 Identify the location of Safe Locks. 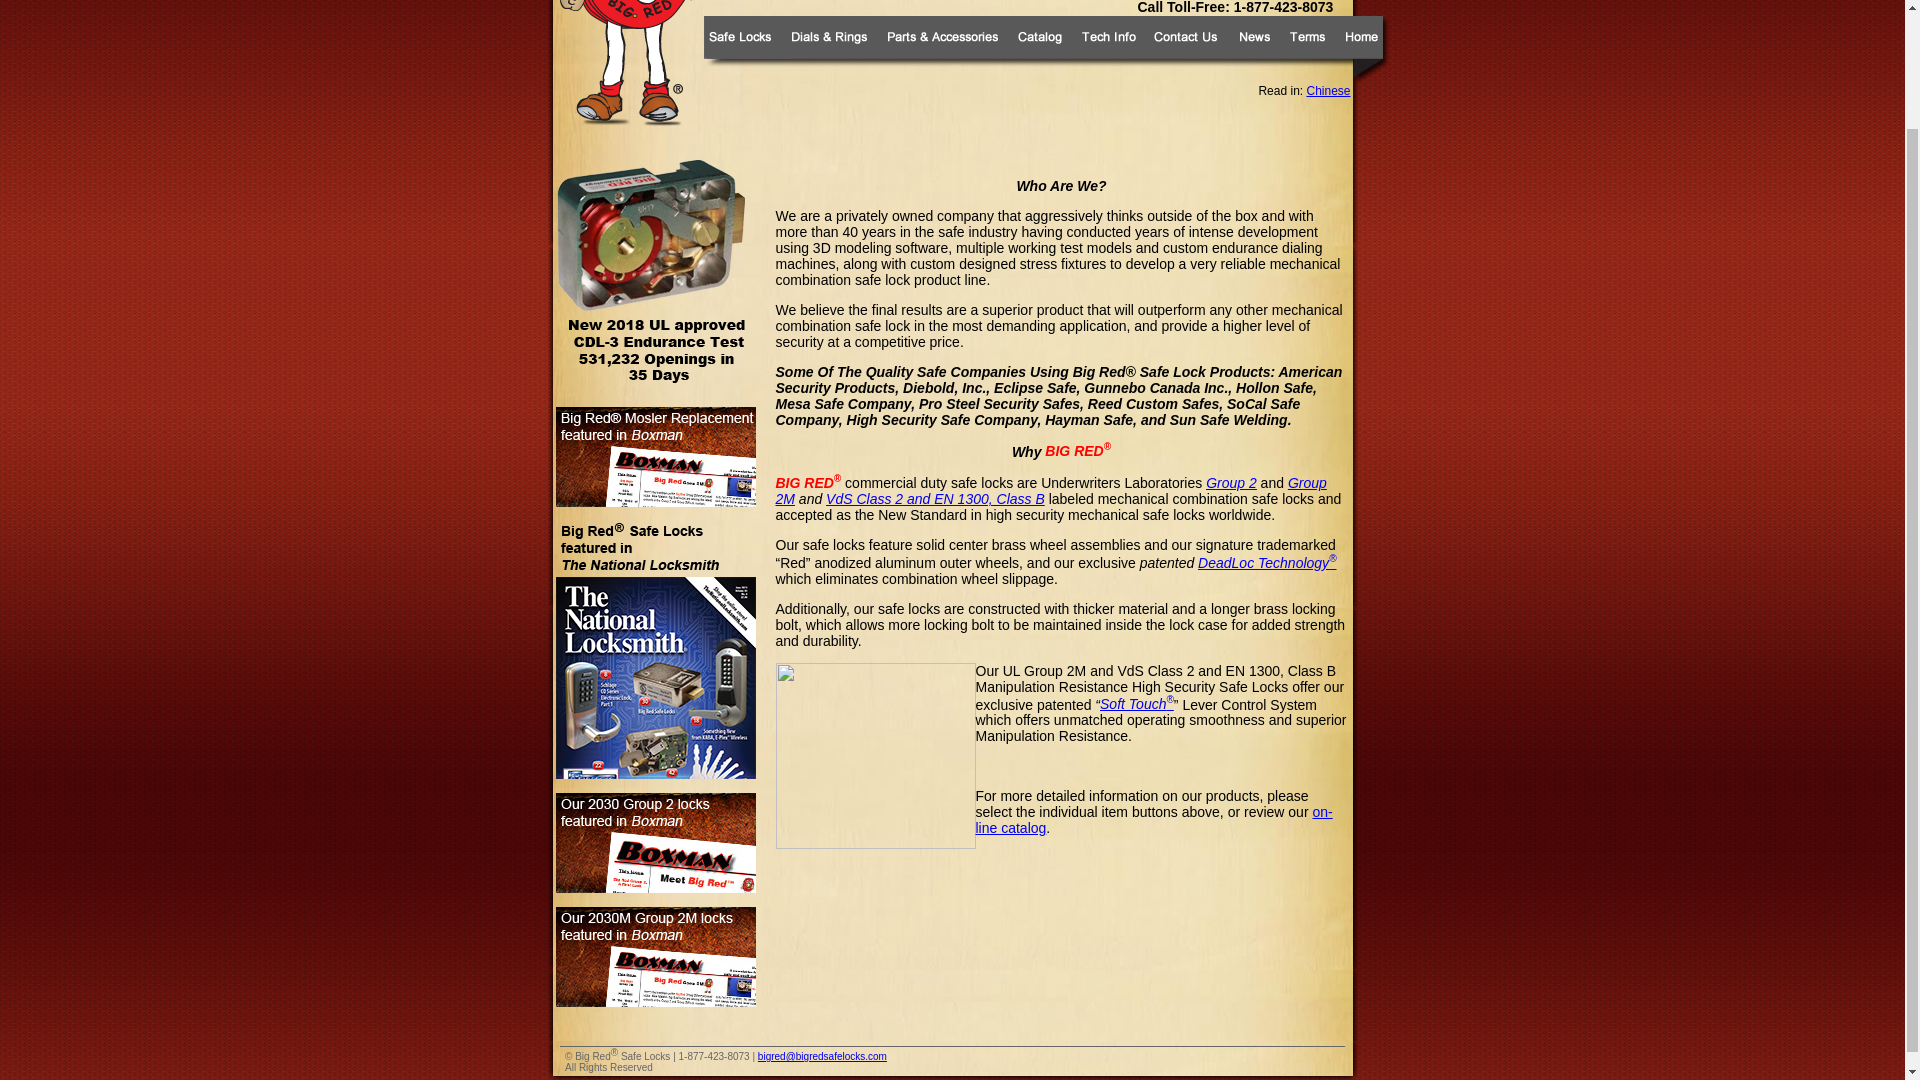
(740, 49).